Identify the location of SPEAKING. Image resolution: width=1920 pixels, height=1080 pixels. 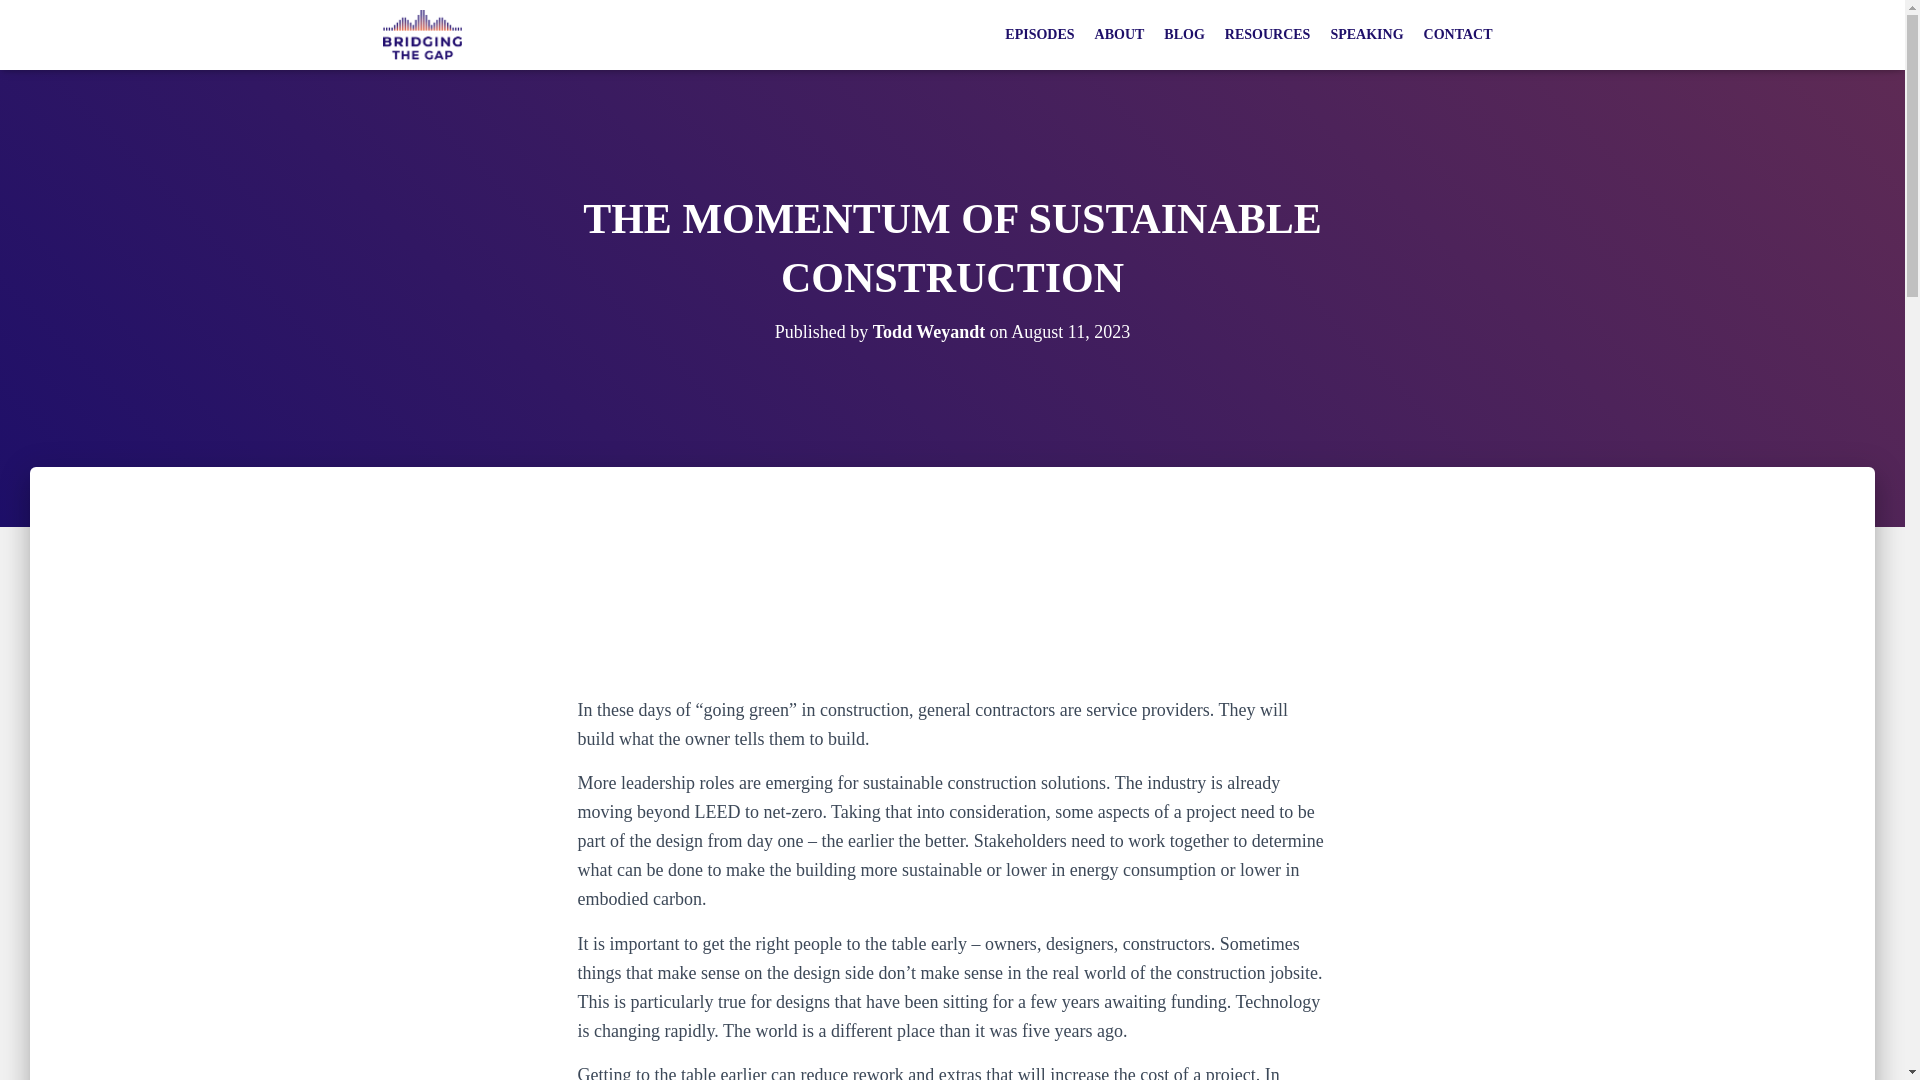
(1366, 35).